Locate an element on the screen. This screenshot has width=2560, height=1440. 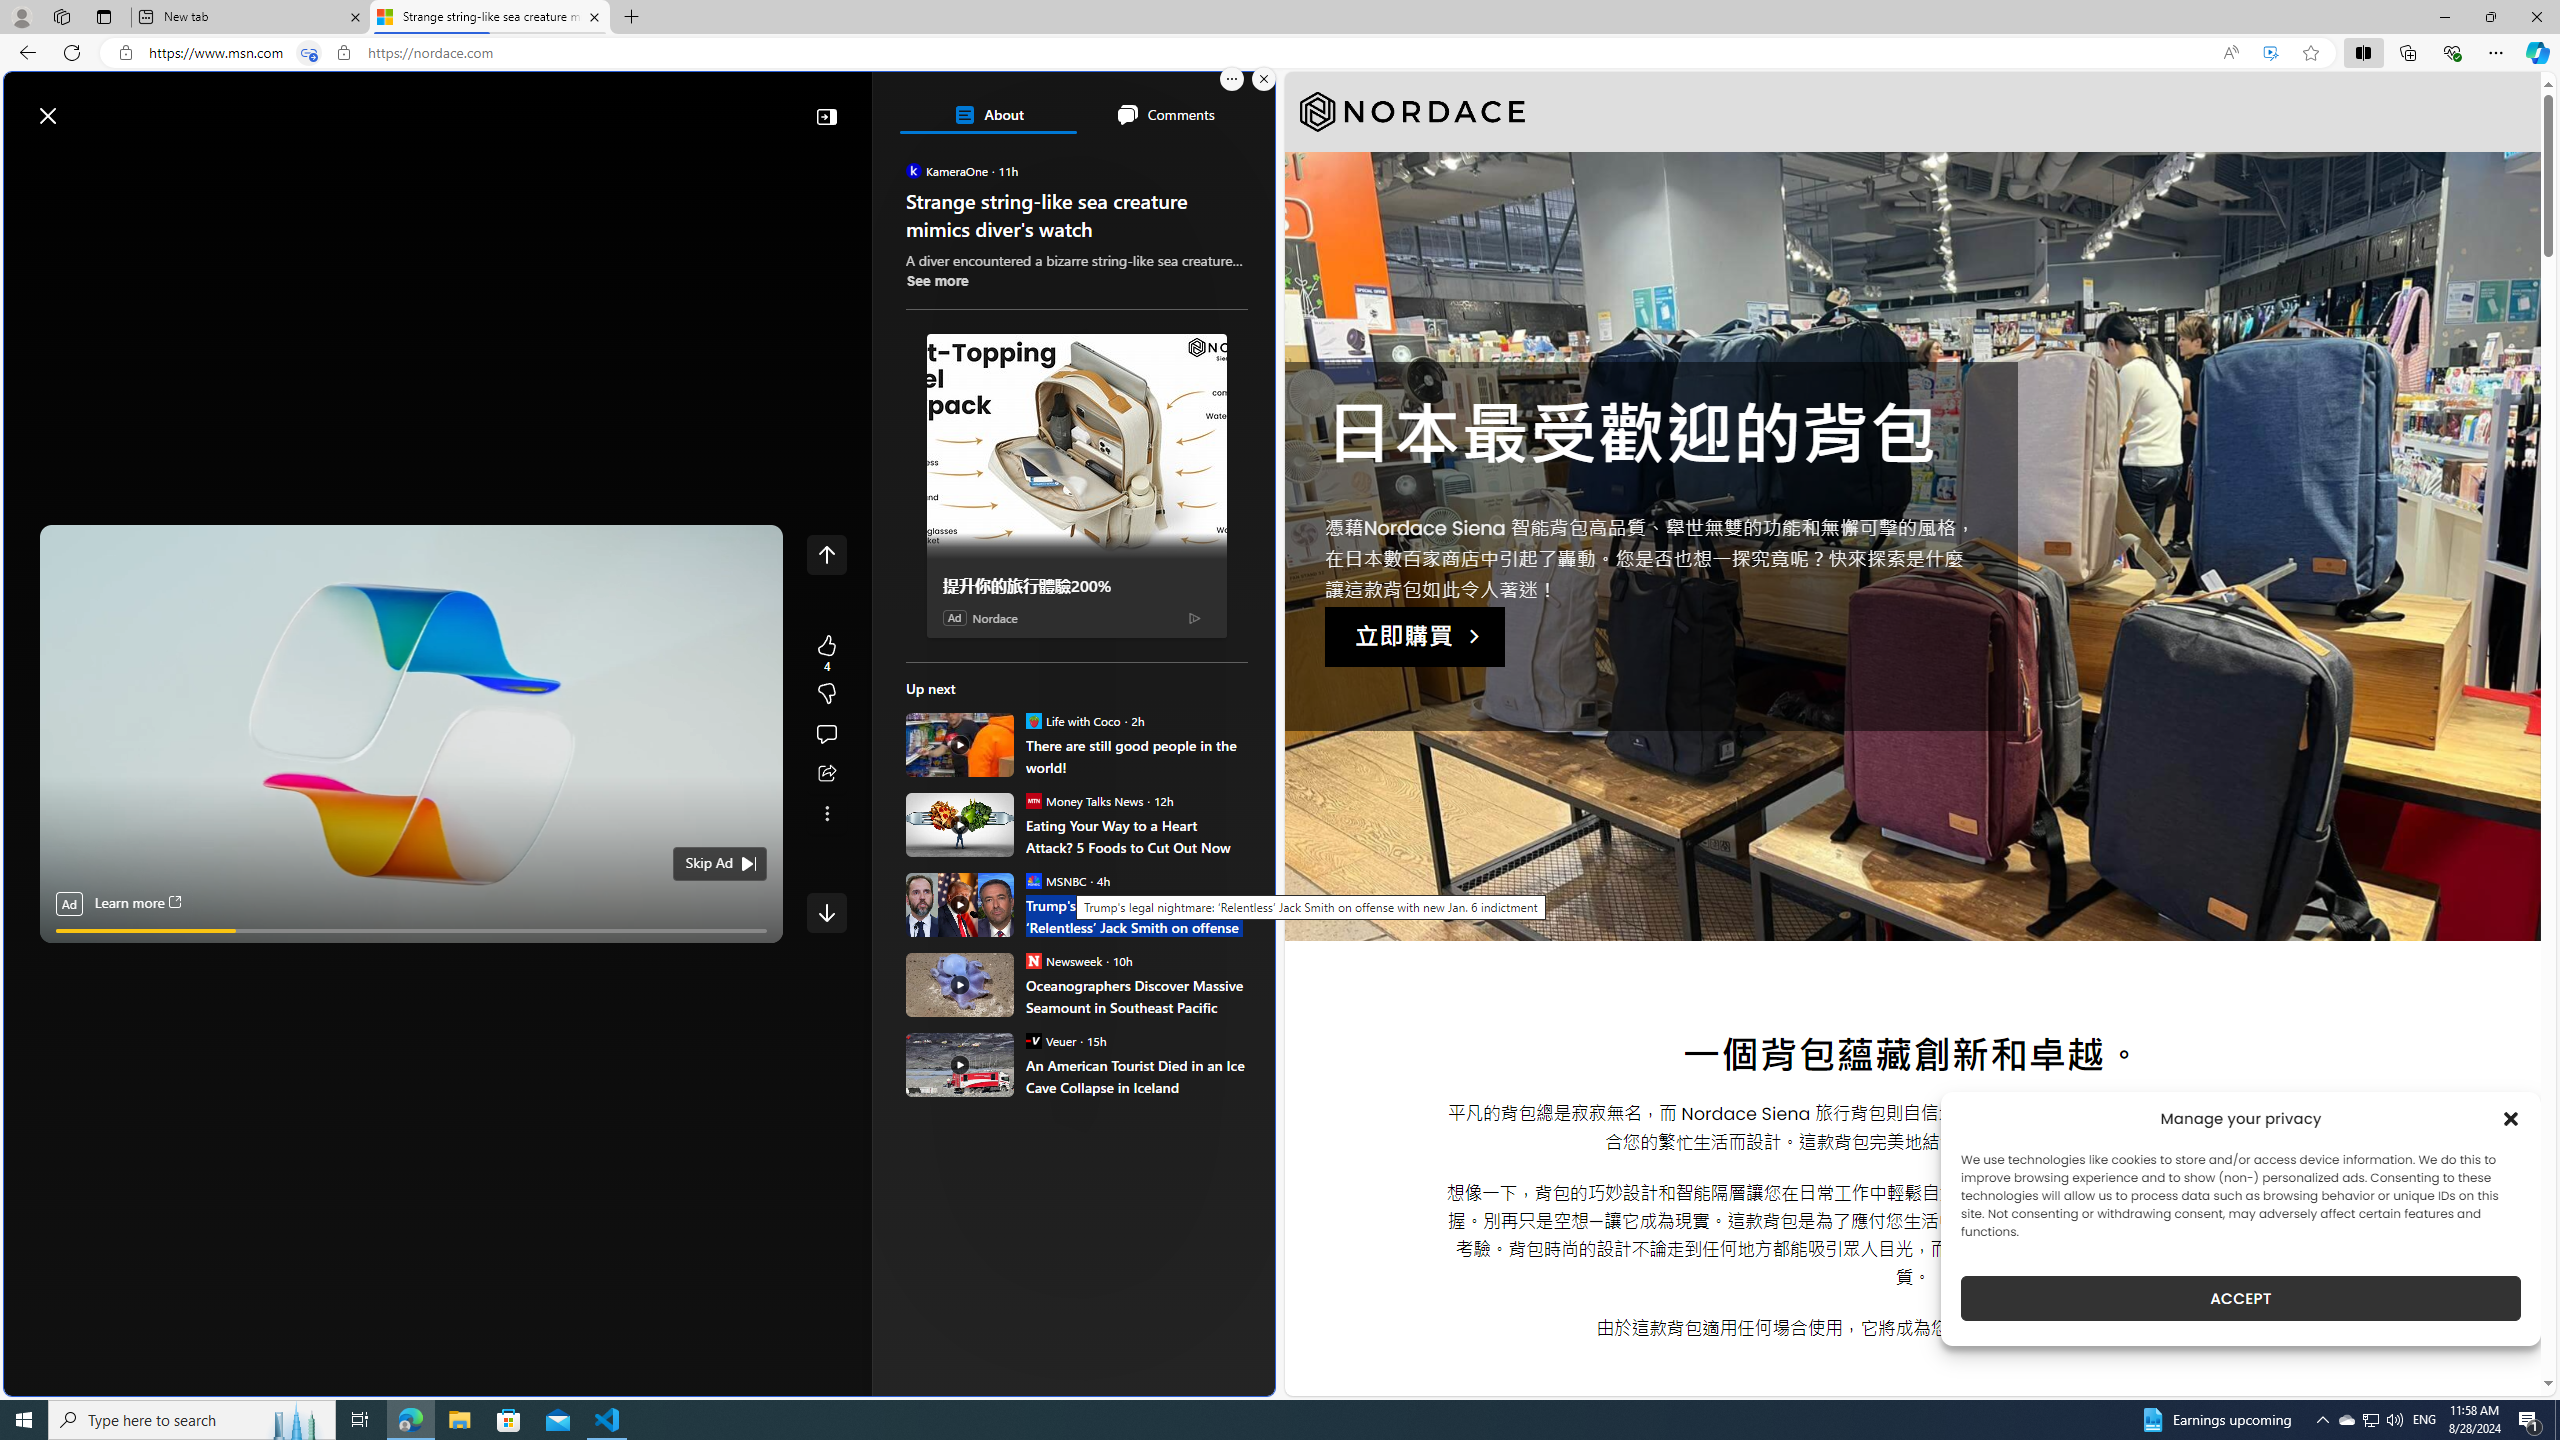
Skip Ad is located at coordinates (709, 863).